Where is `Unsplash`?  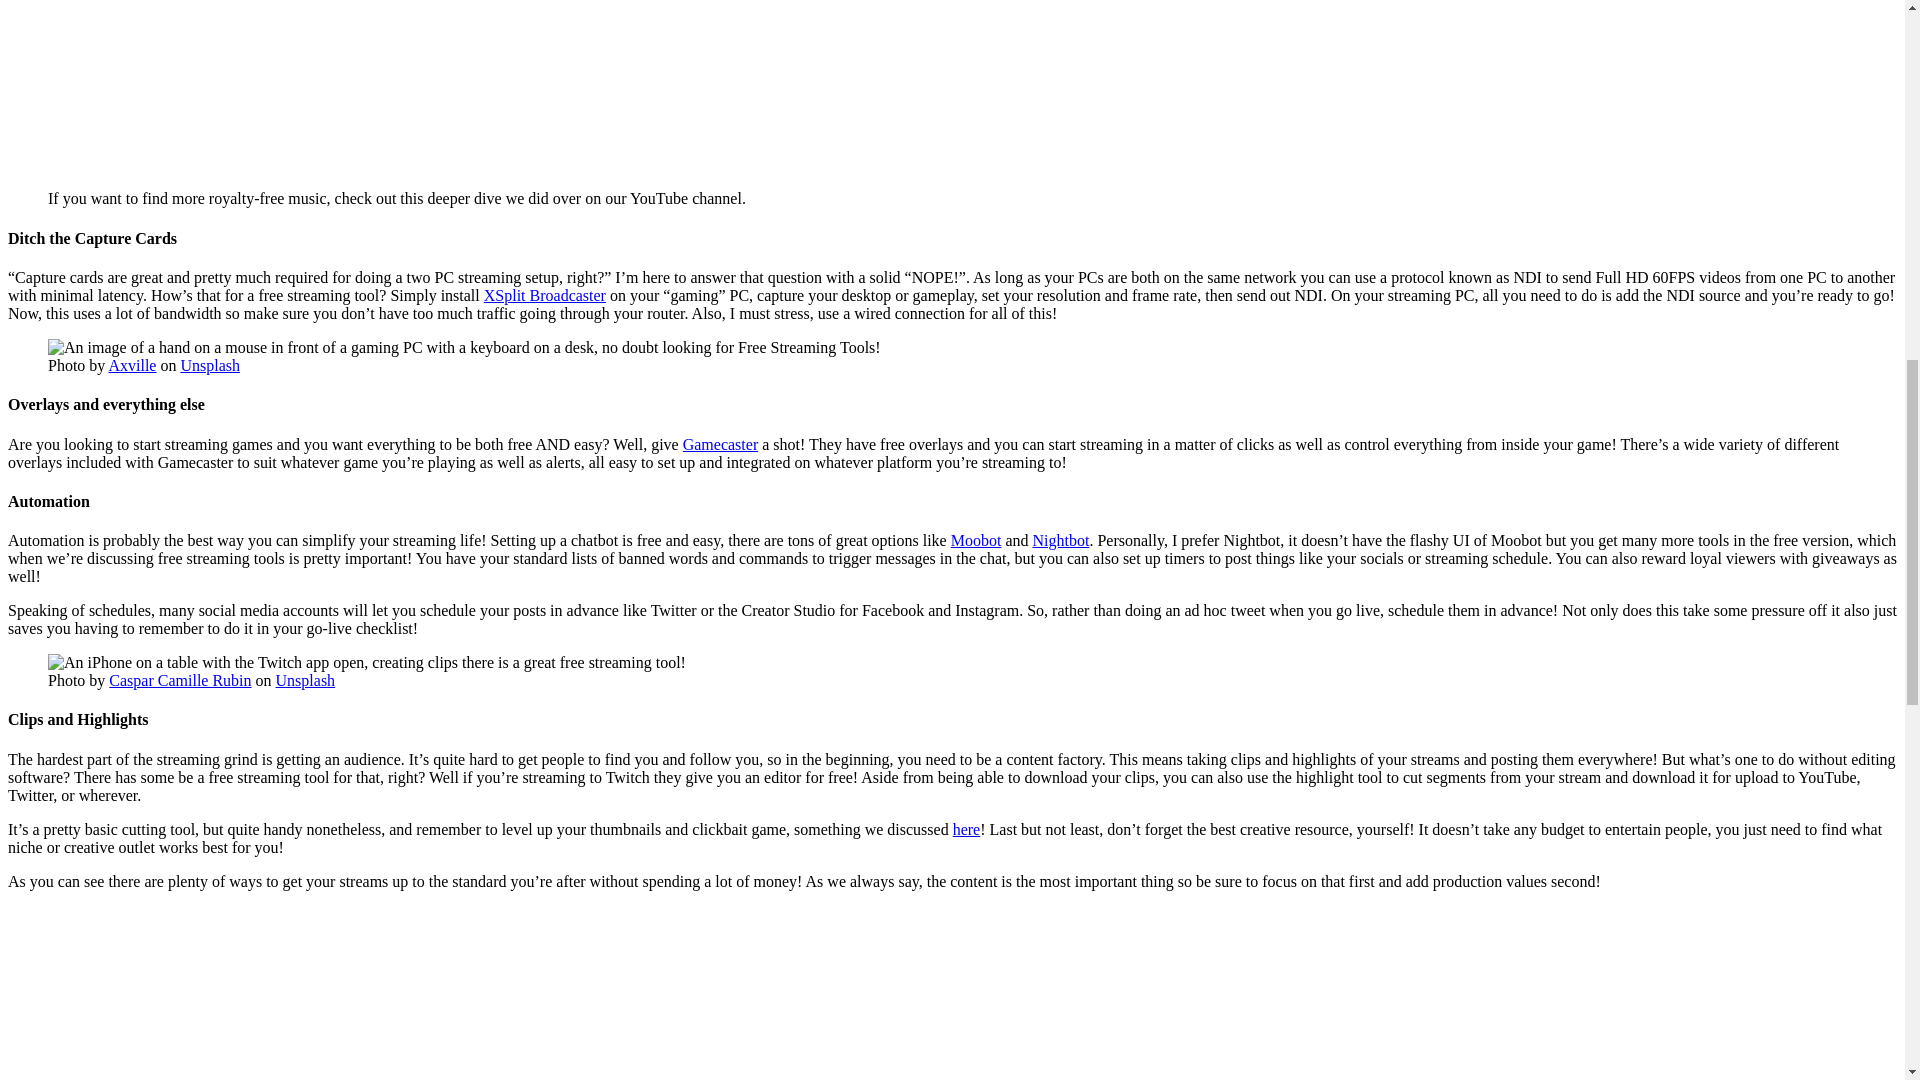
Unsplash is located at coordinates (210, 365).